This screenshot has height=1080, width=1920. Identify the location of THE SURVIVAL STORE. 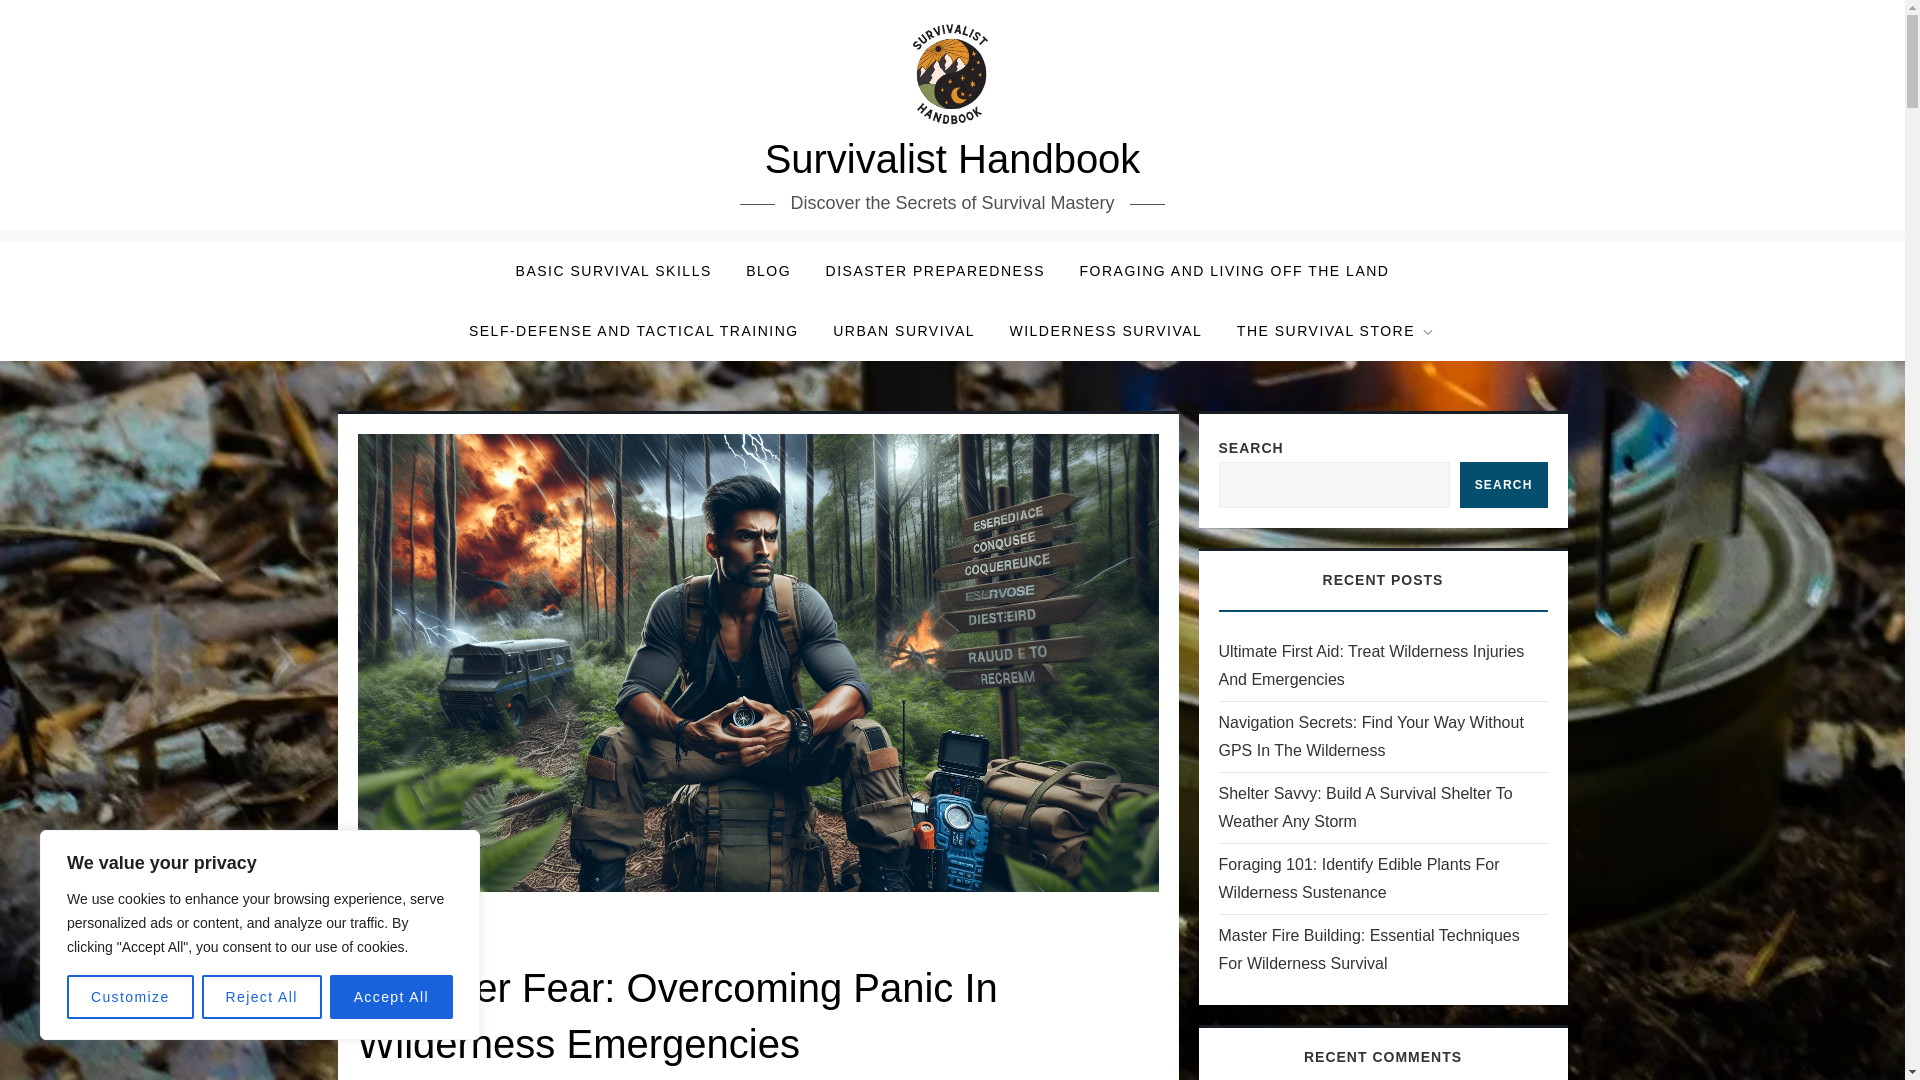
(1336, 330).